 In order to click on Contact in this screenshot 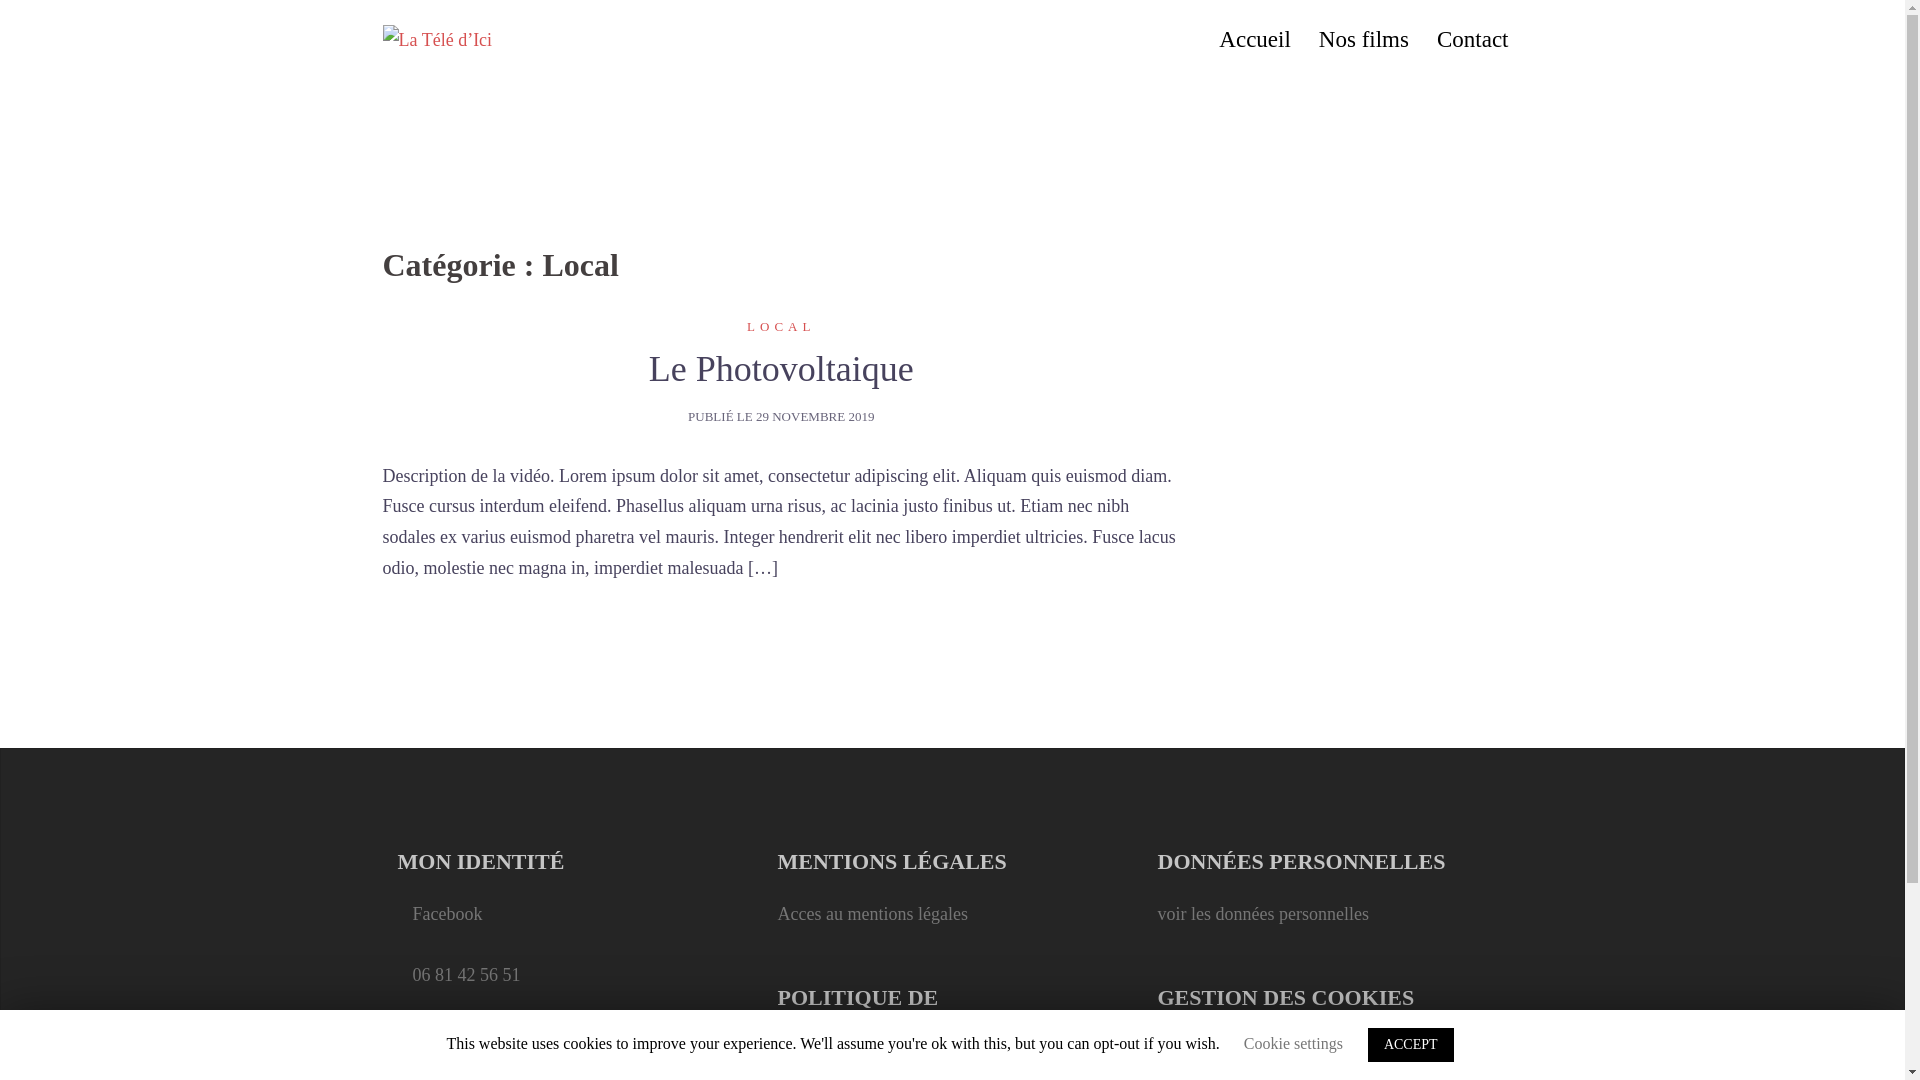, I will do `click(1473, 40)`.